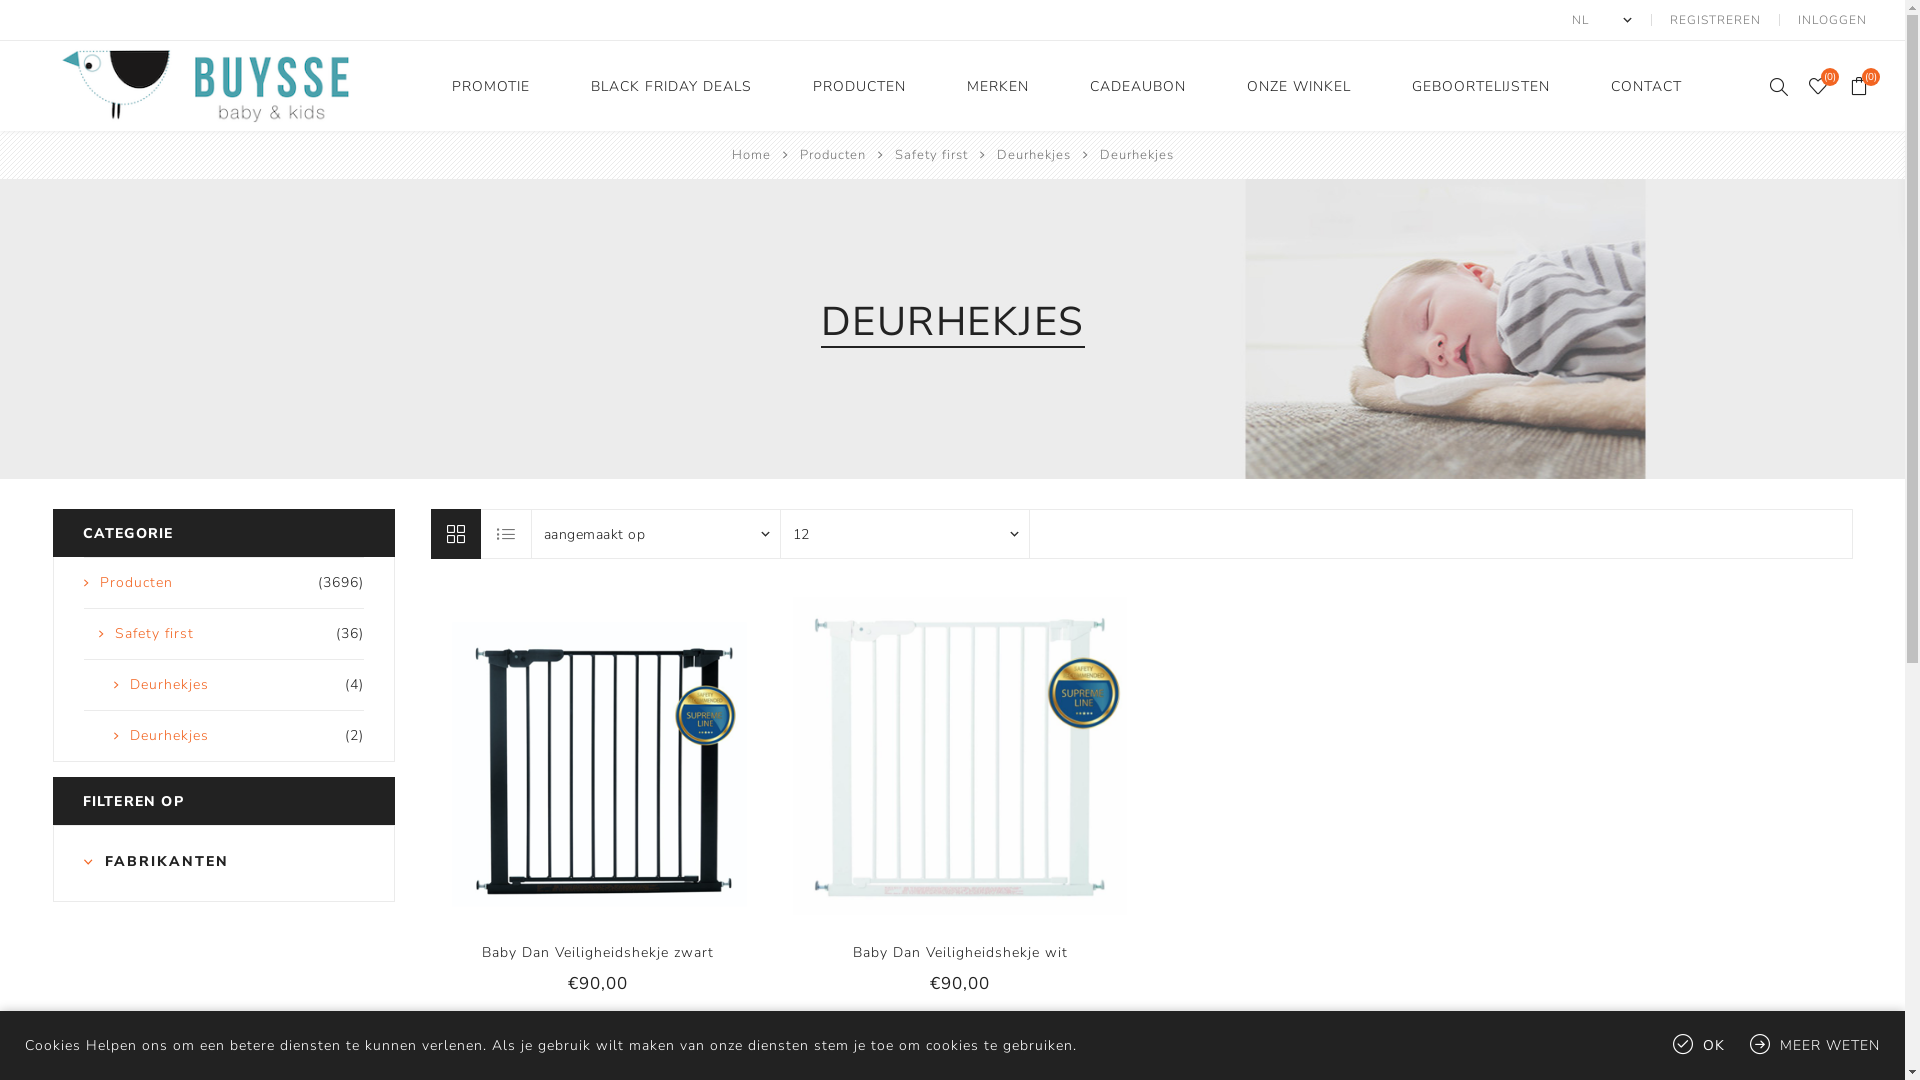 The height and width of the screenshot is (1080, 1920). What do you see at coordinates (1481, 86) in the screenshot?
I see `GEBOORTELIJSTEN` at bounding box center [1481, 86].